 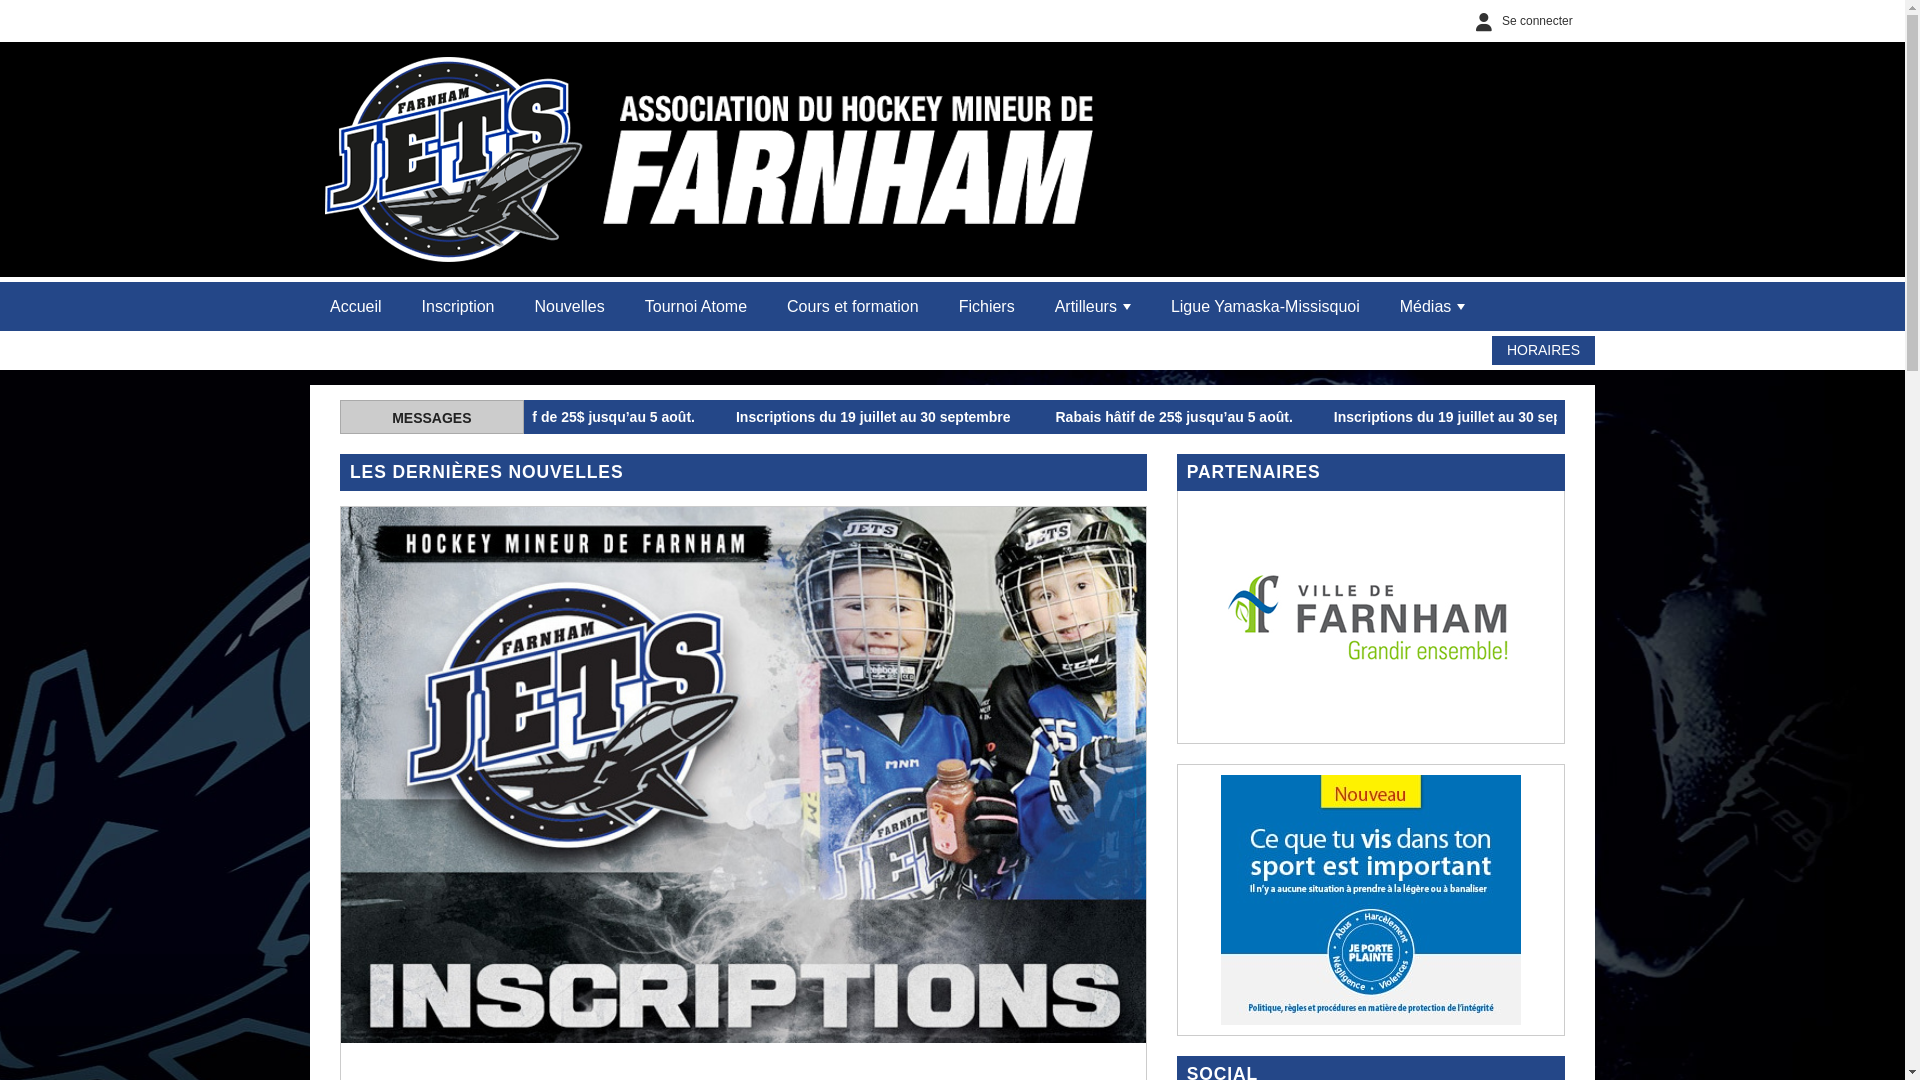 I want to click on Cours et formation, so click(x=853, y=306).